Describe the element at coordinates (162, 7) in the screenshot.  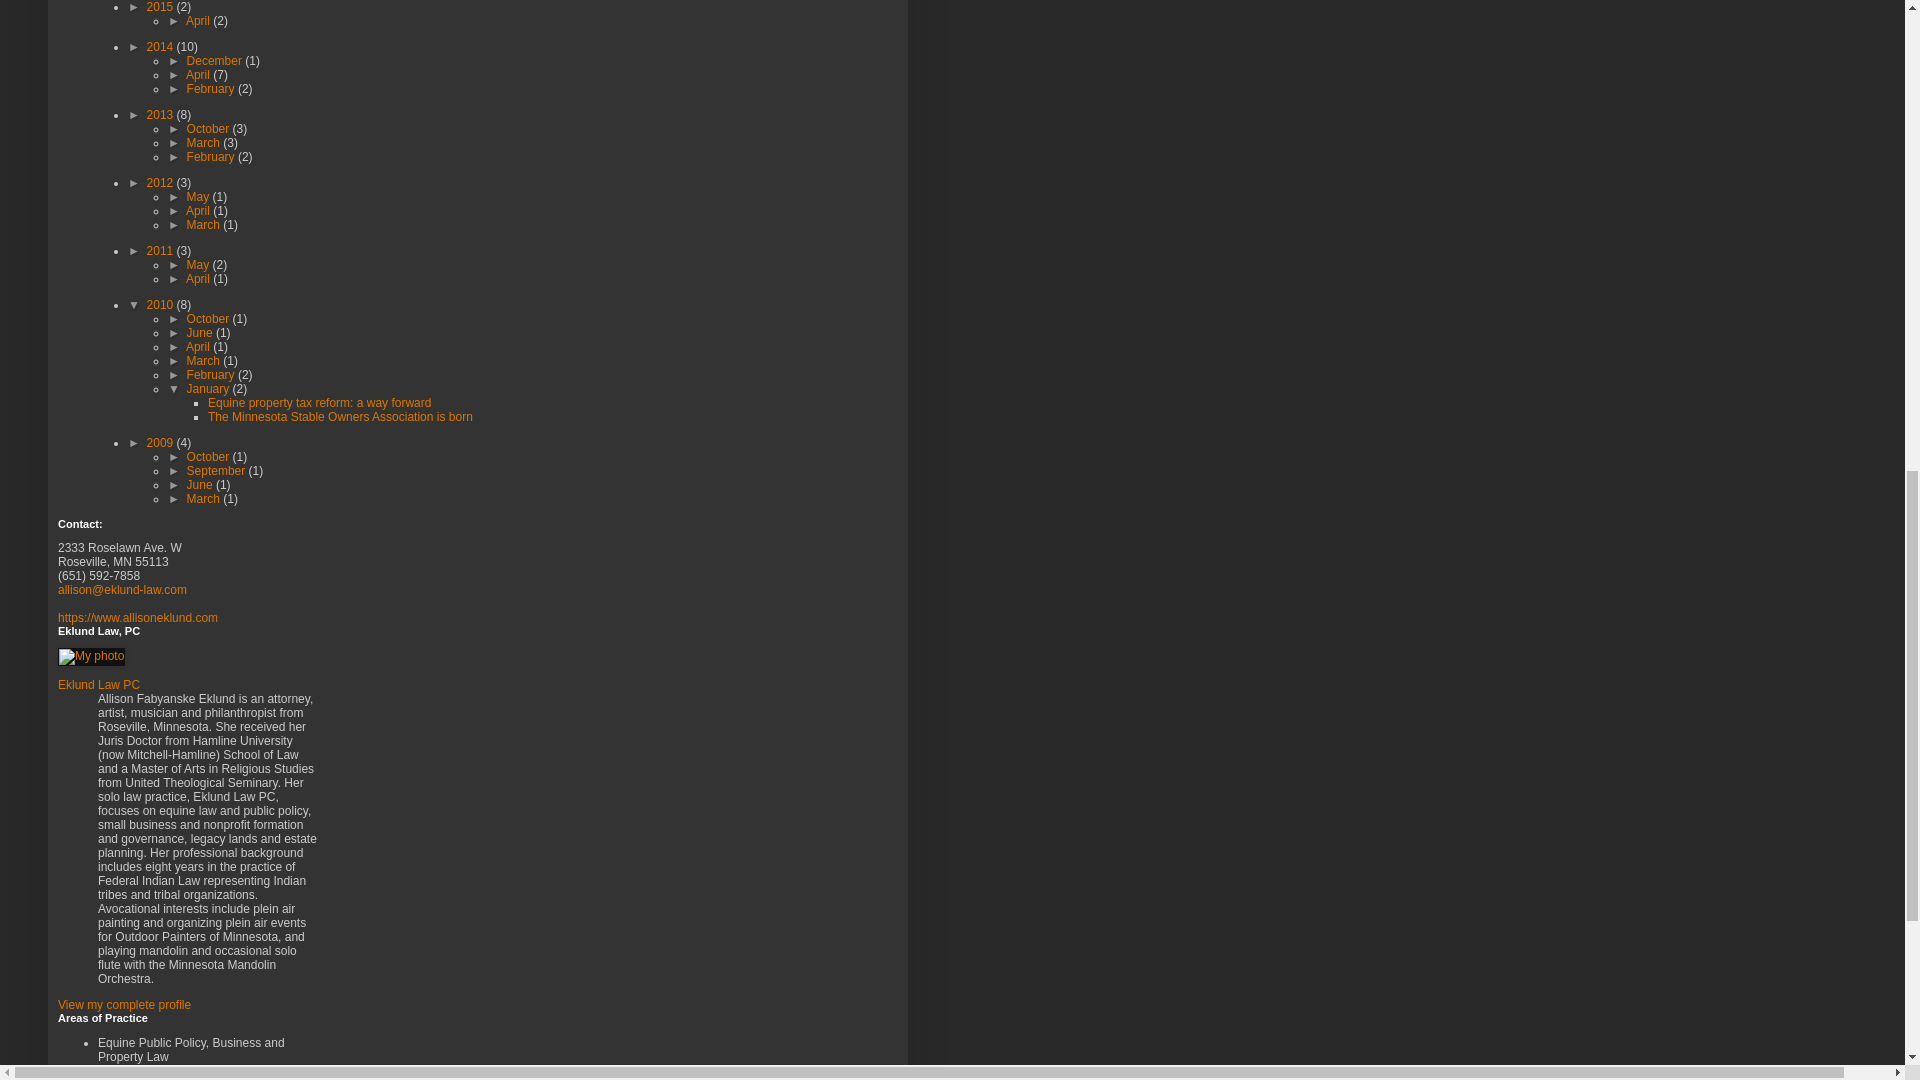
I see `2015` at that location.